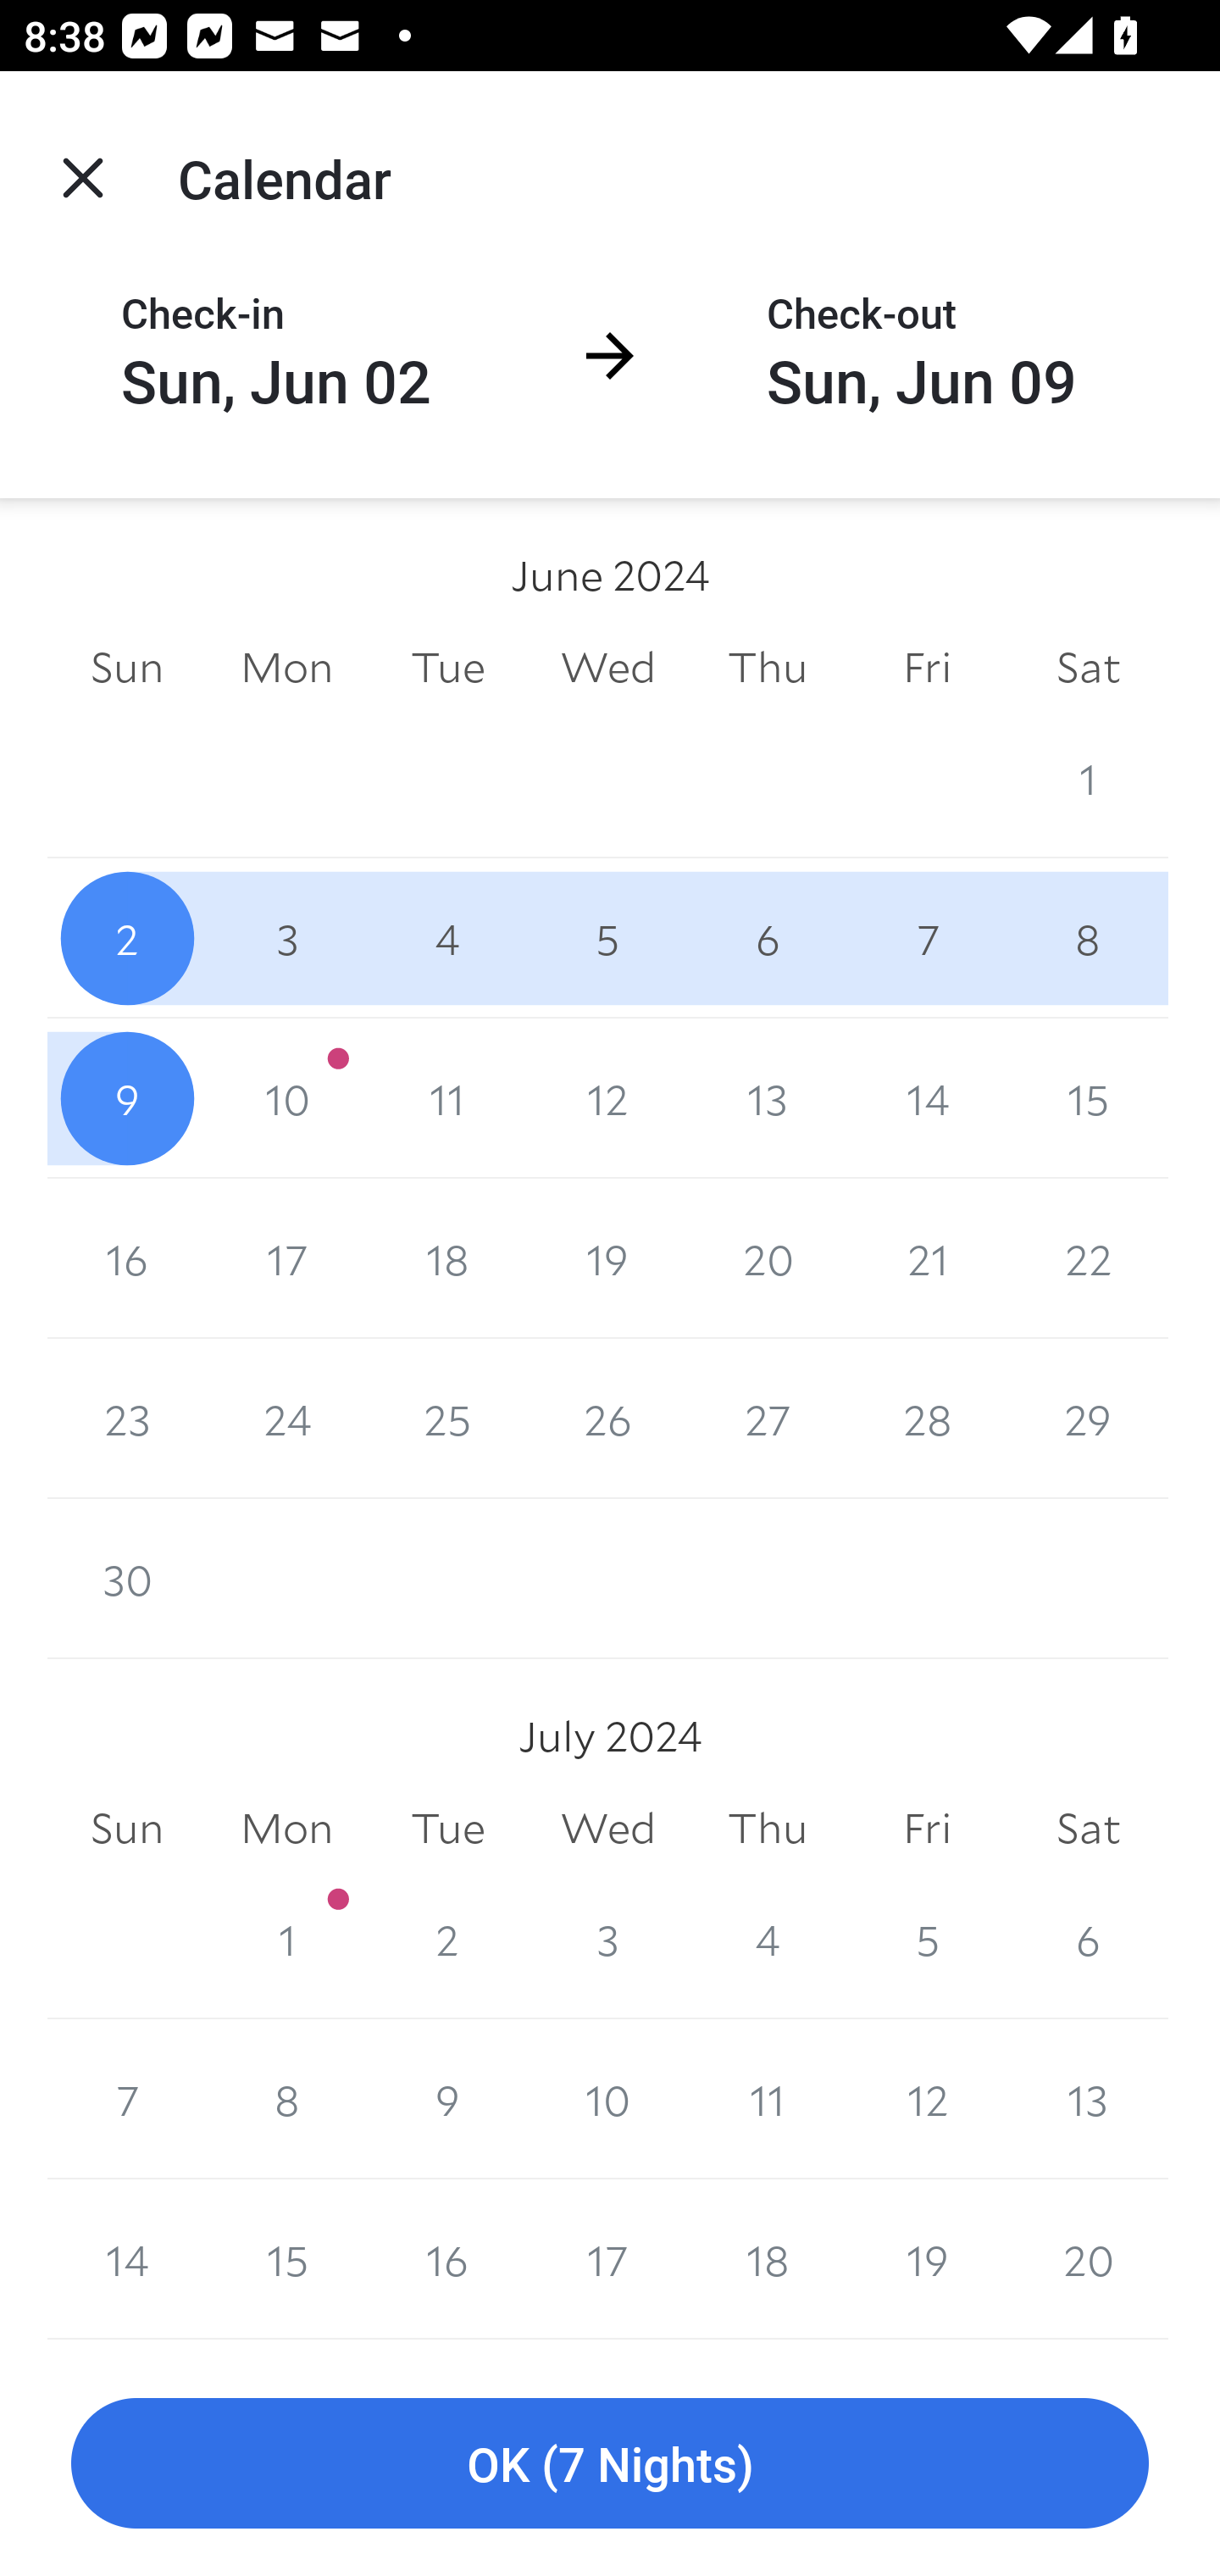 This screenshot has width=1220, height=2576. What do you see at coordinates (127, 937) in the screenshot?
I see `2 2 June 2024` at bounding box center [127, 937].